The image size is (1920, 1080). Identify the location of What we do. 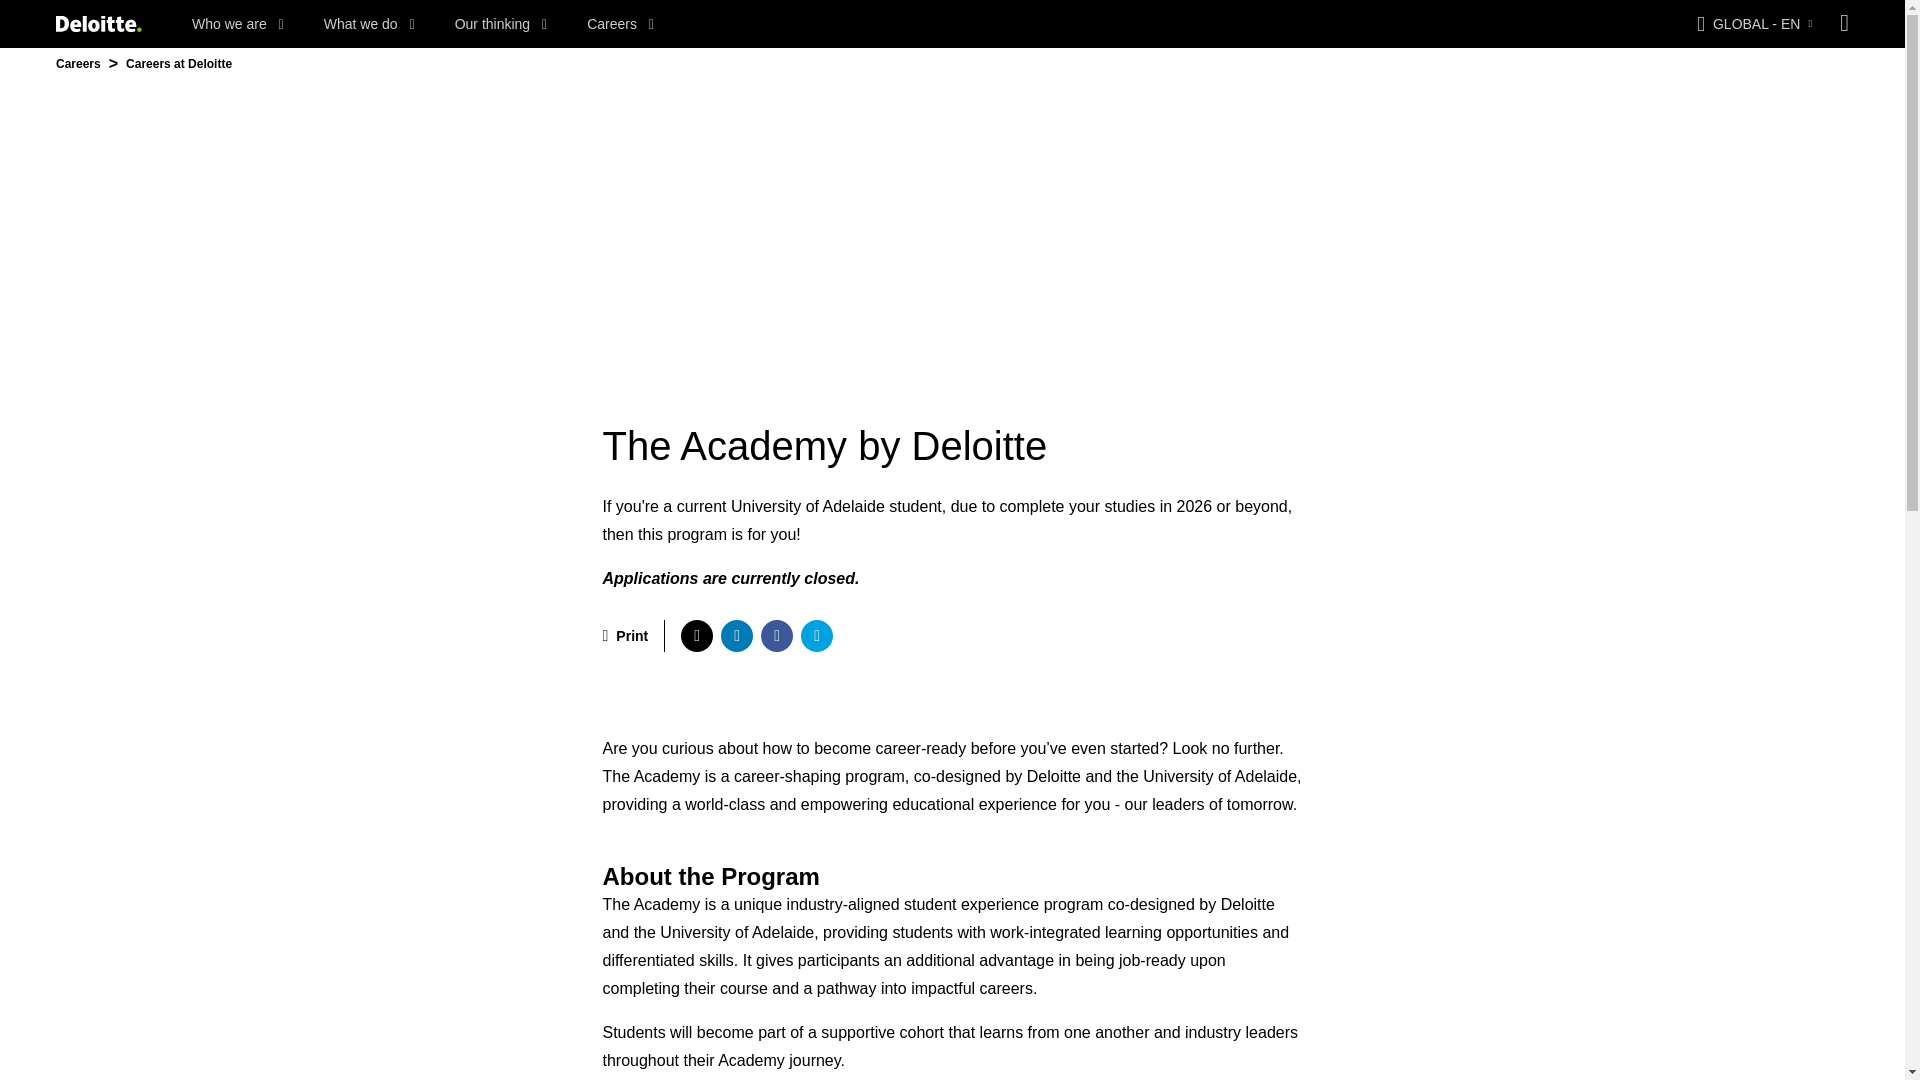
(369, 24).